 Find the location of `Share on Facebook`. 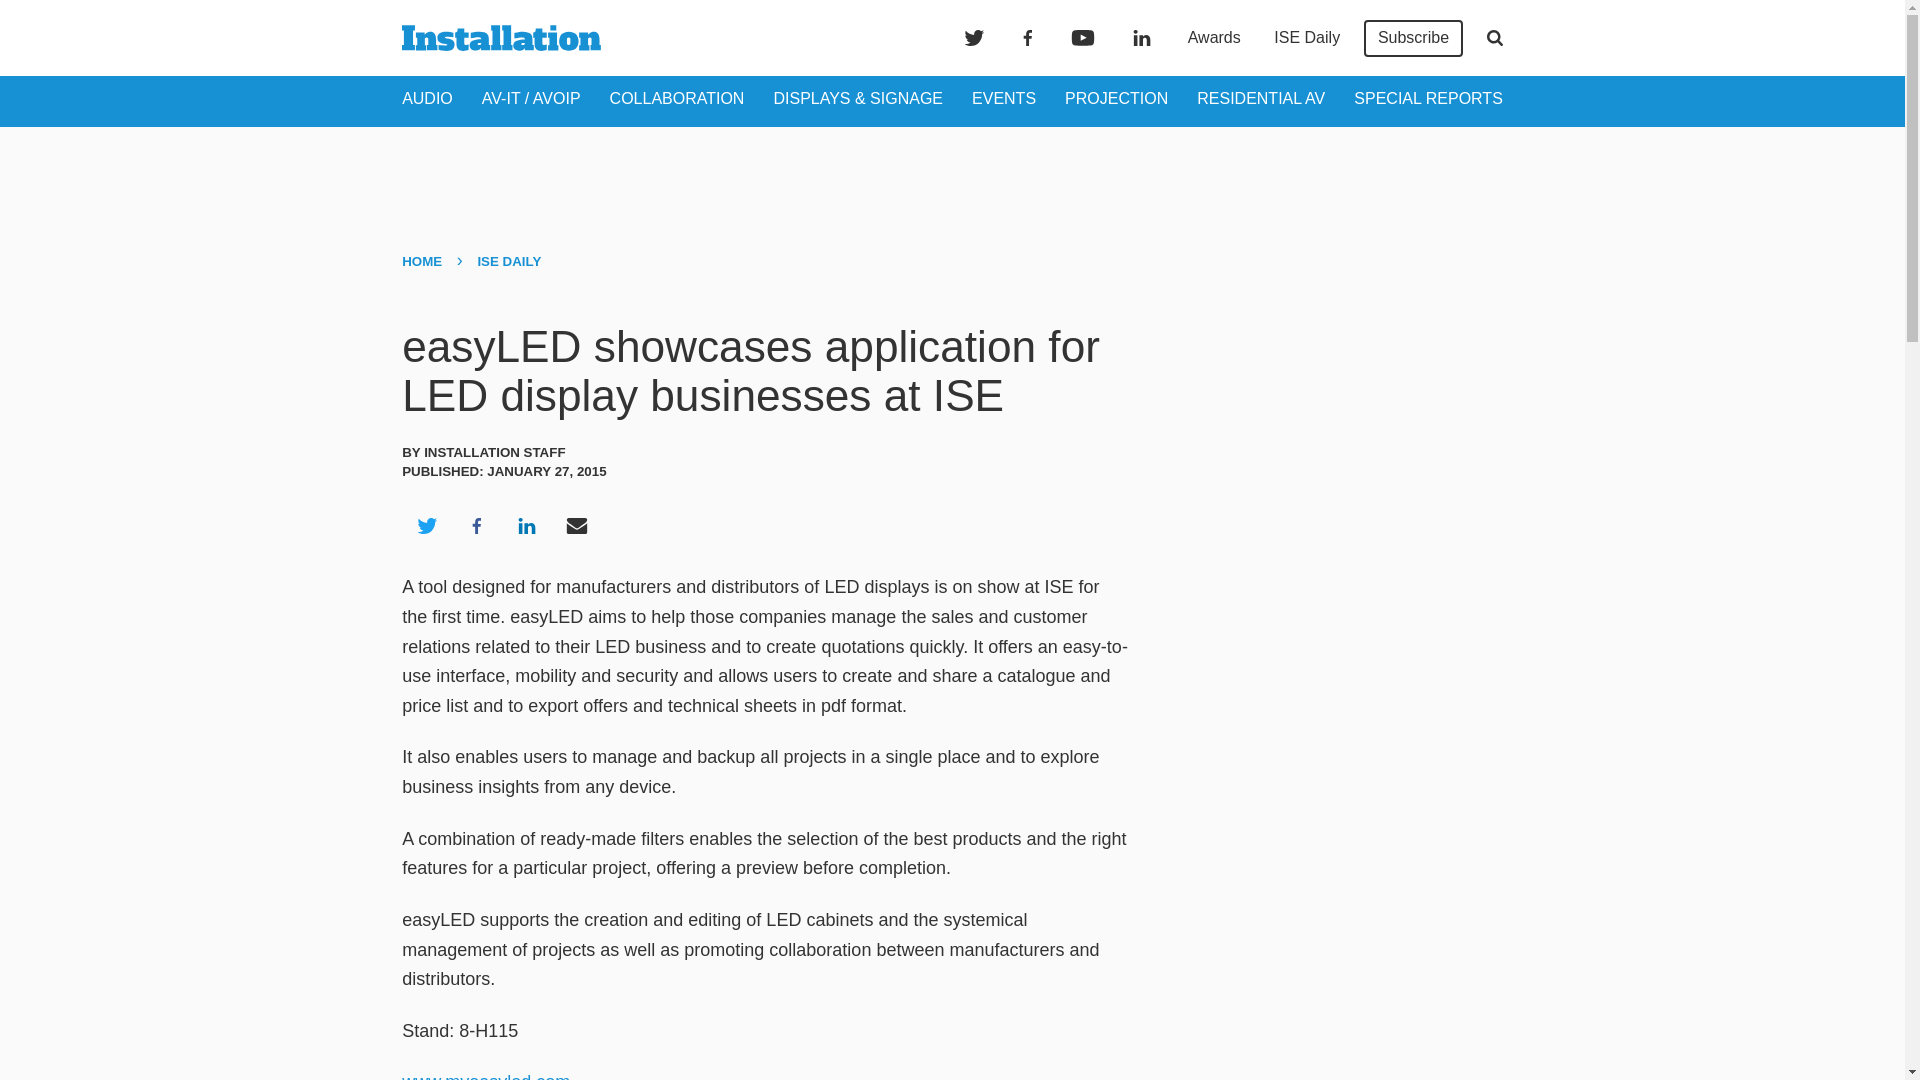

Share on Facebook is located at coordinates (476, 526).